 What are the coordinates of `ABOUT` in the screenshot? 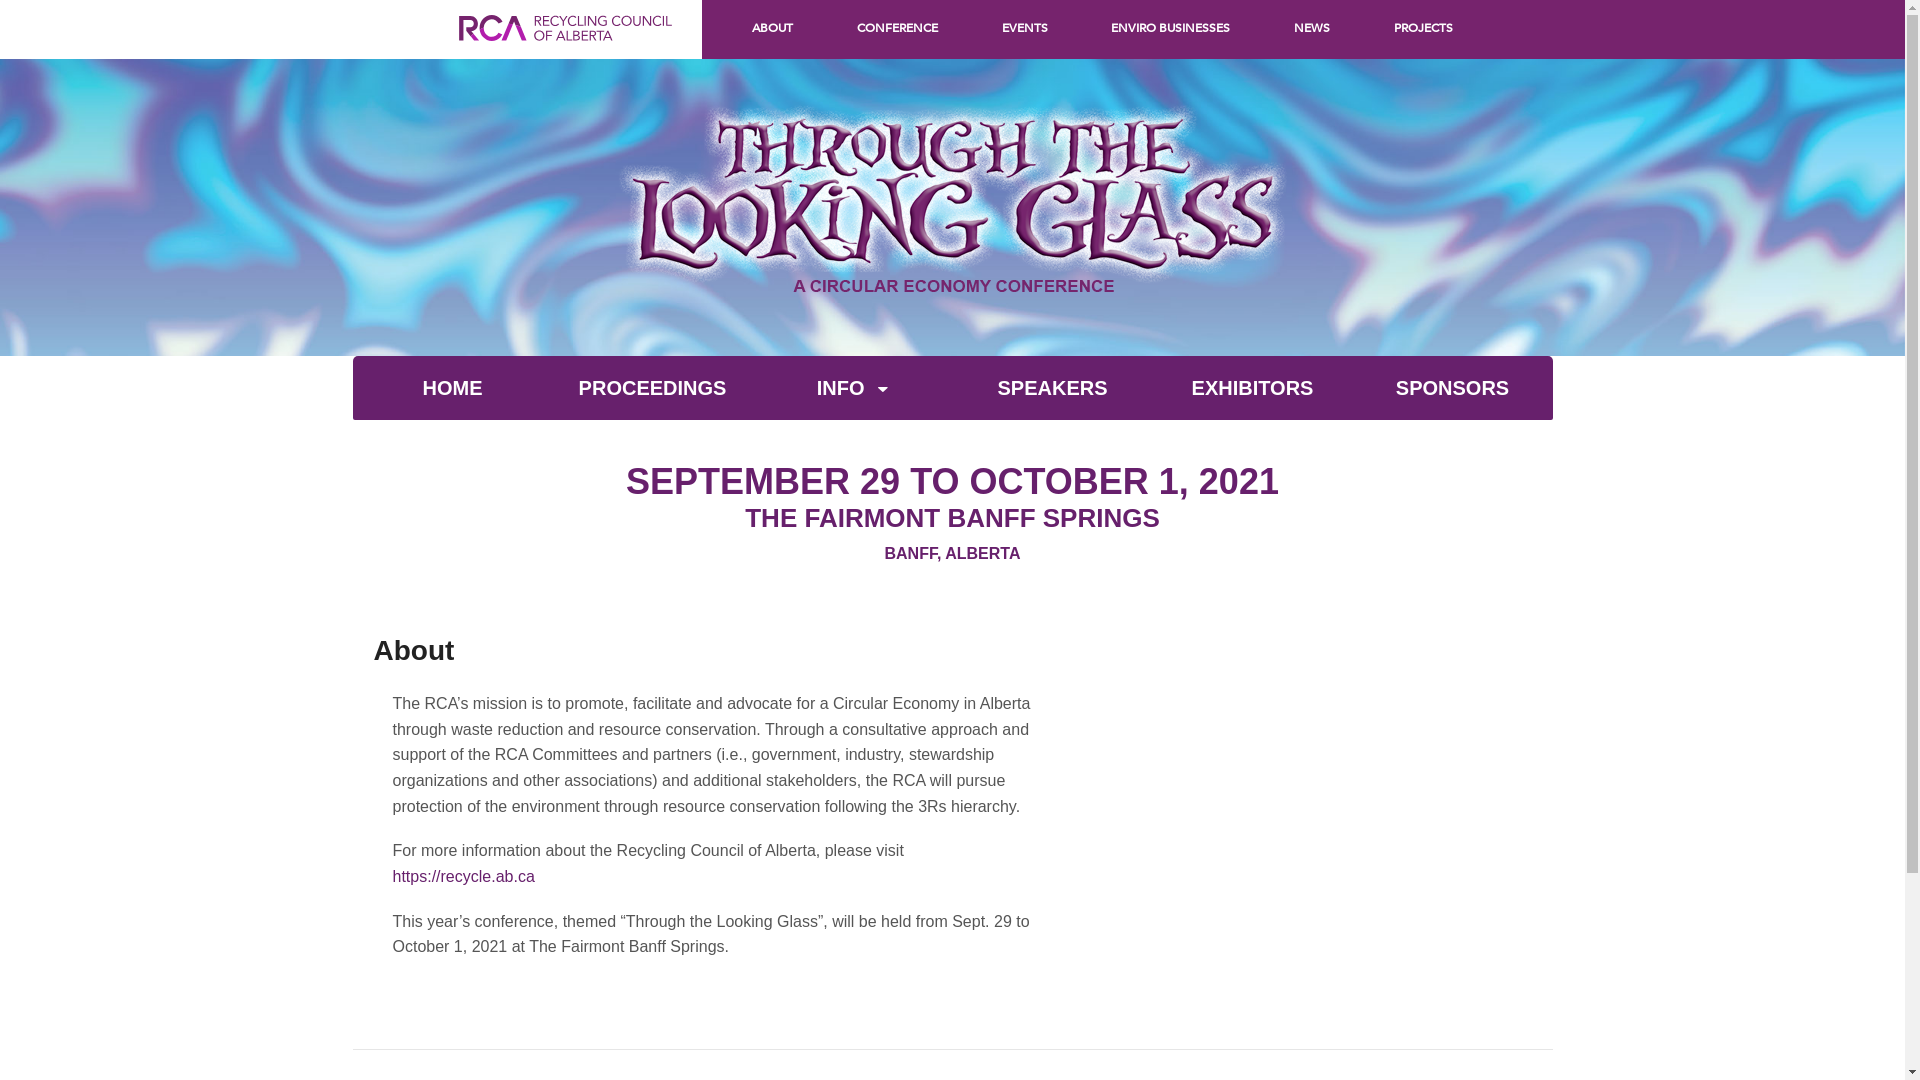 It's located at (772, 27).